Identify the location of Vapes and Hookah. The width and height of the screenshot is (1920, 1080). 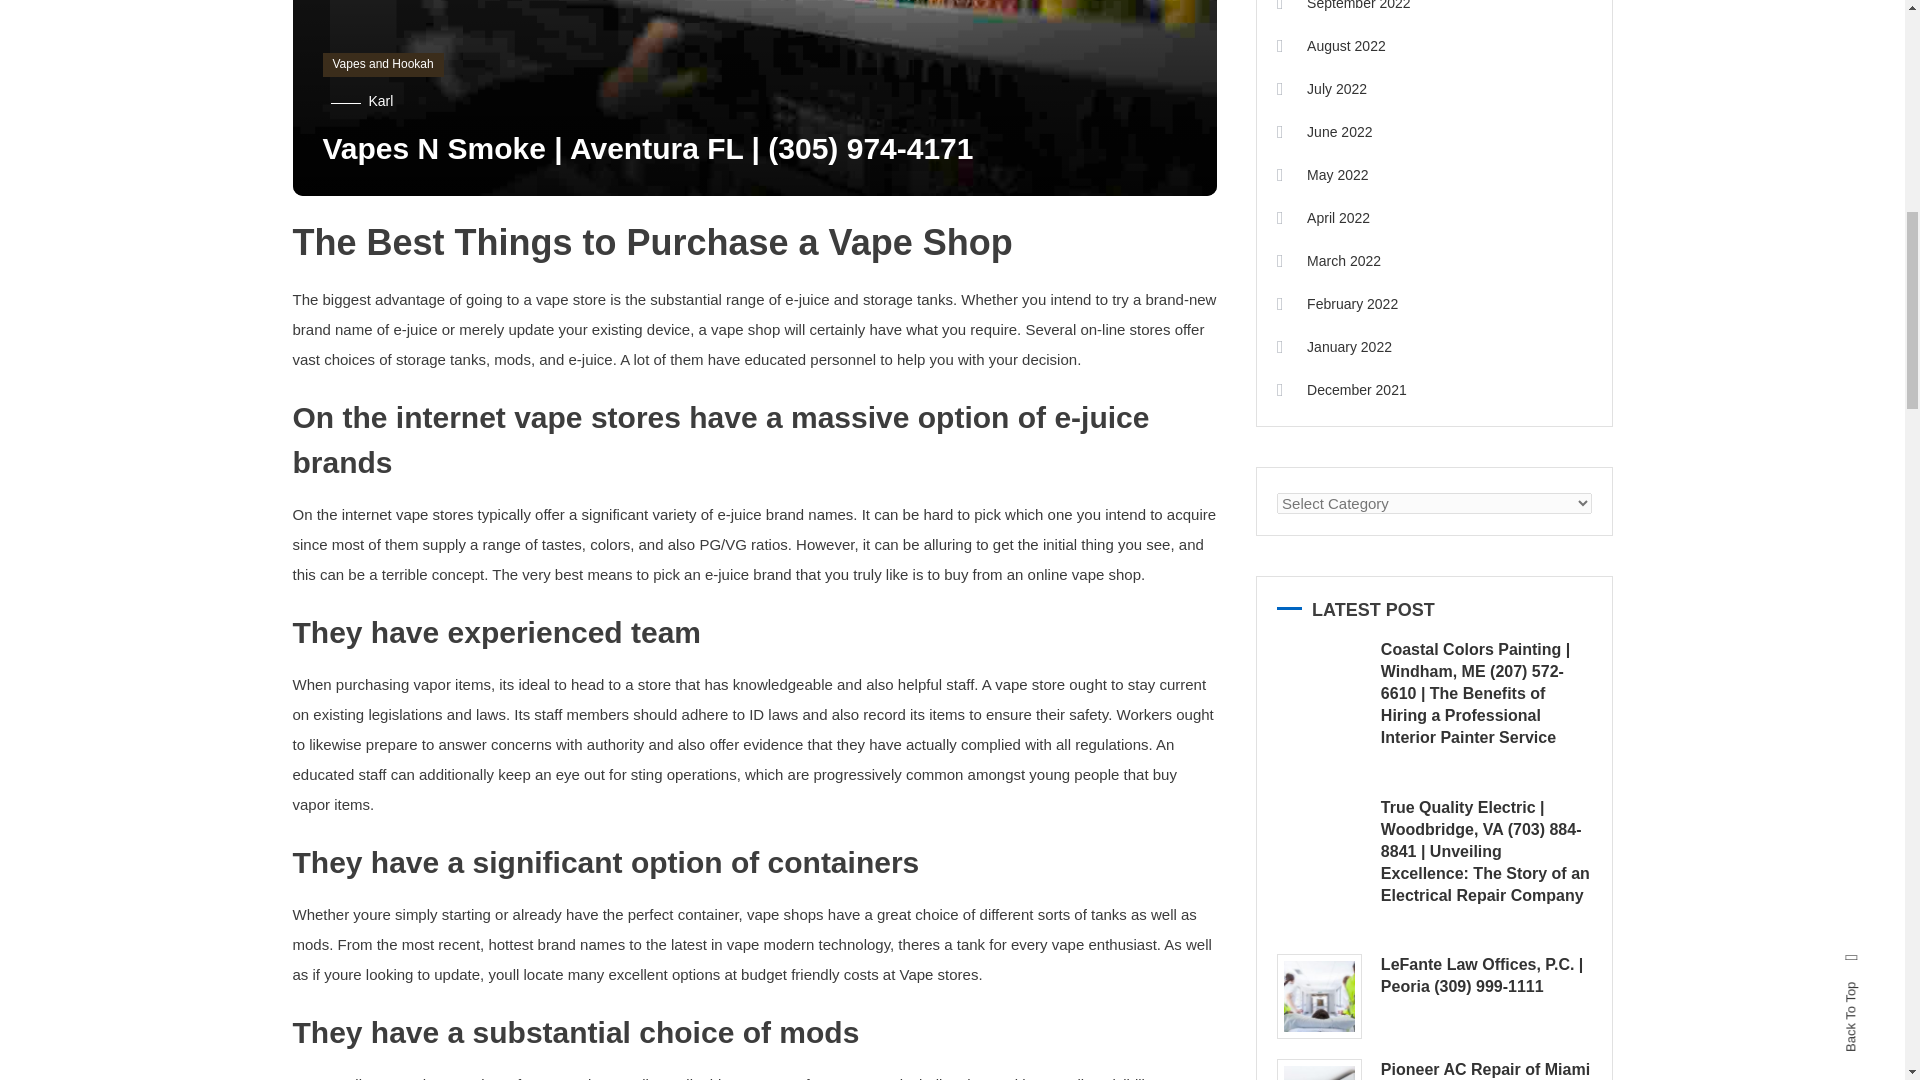
(382, 64).